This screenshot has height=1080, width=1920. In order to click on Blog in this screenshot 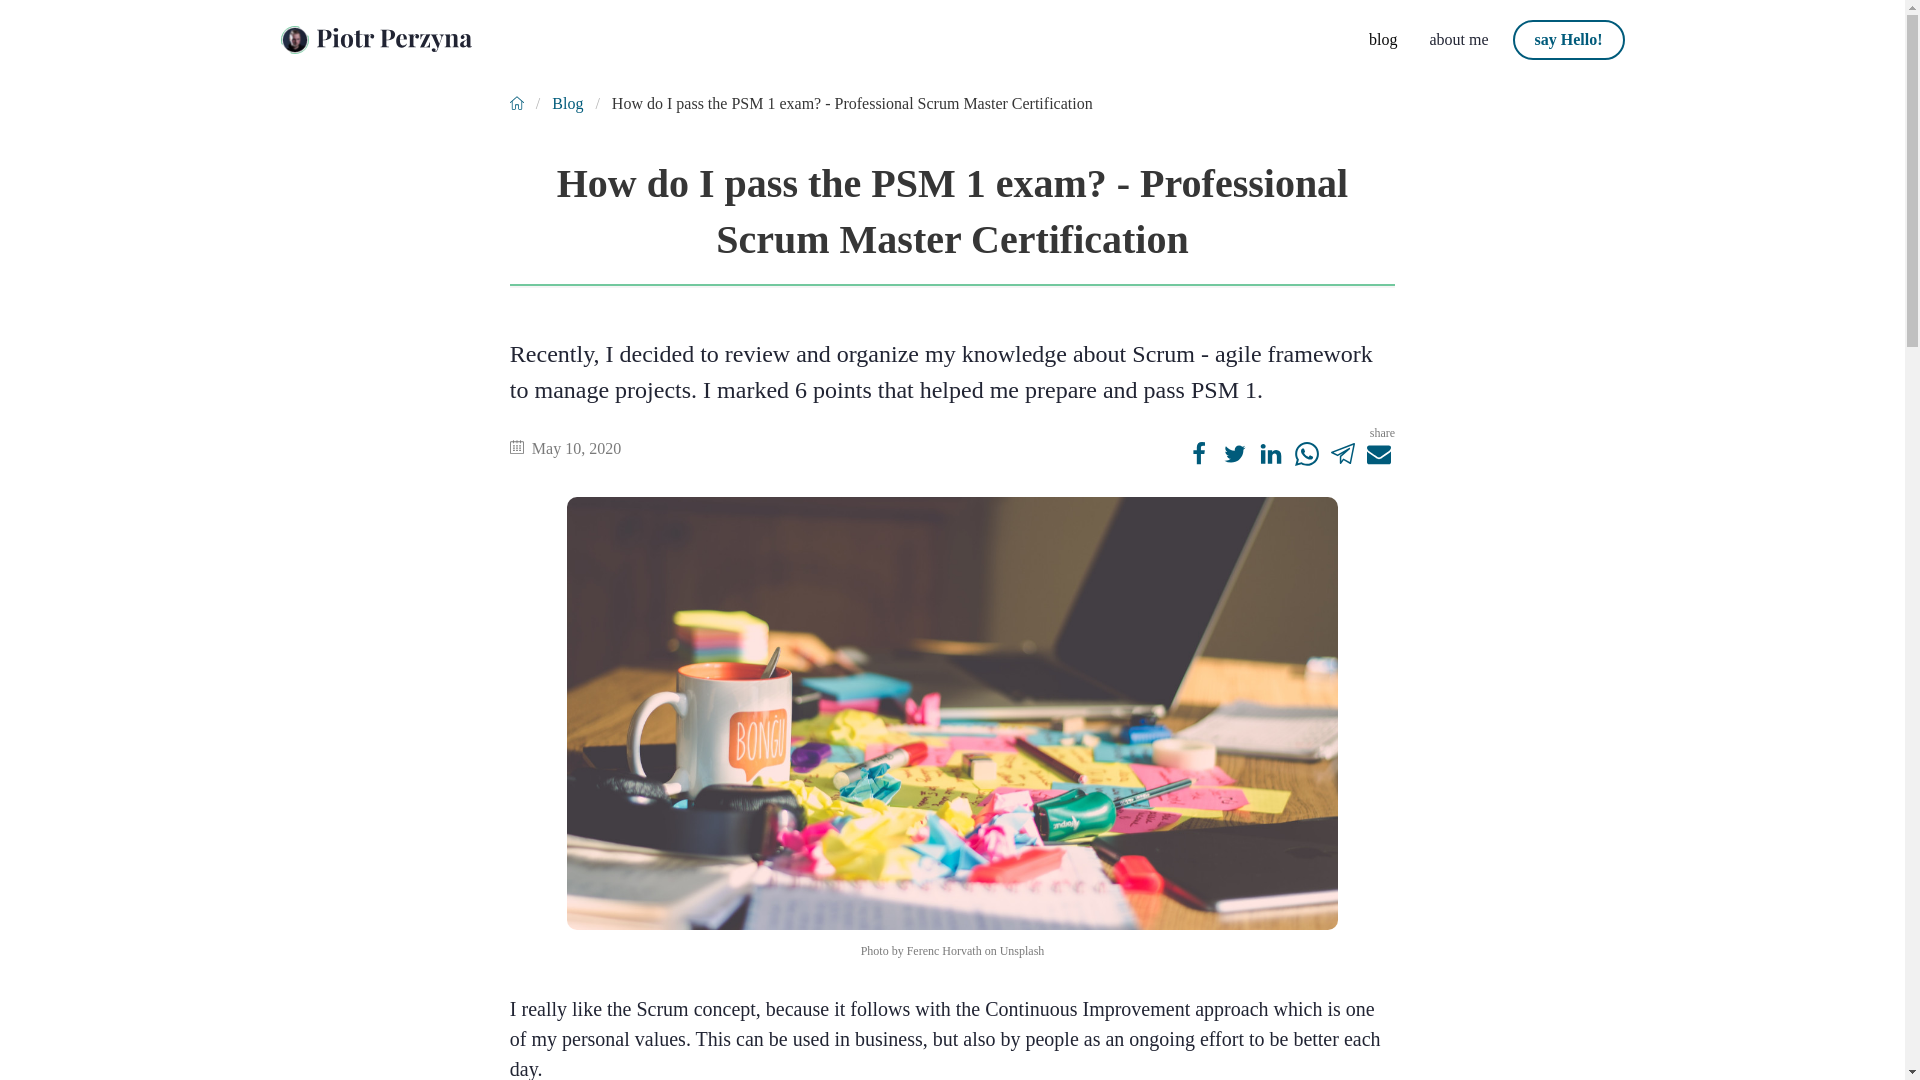, I will do `click(567, 103)`.